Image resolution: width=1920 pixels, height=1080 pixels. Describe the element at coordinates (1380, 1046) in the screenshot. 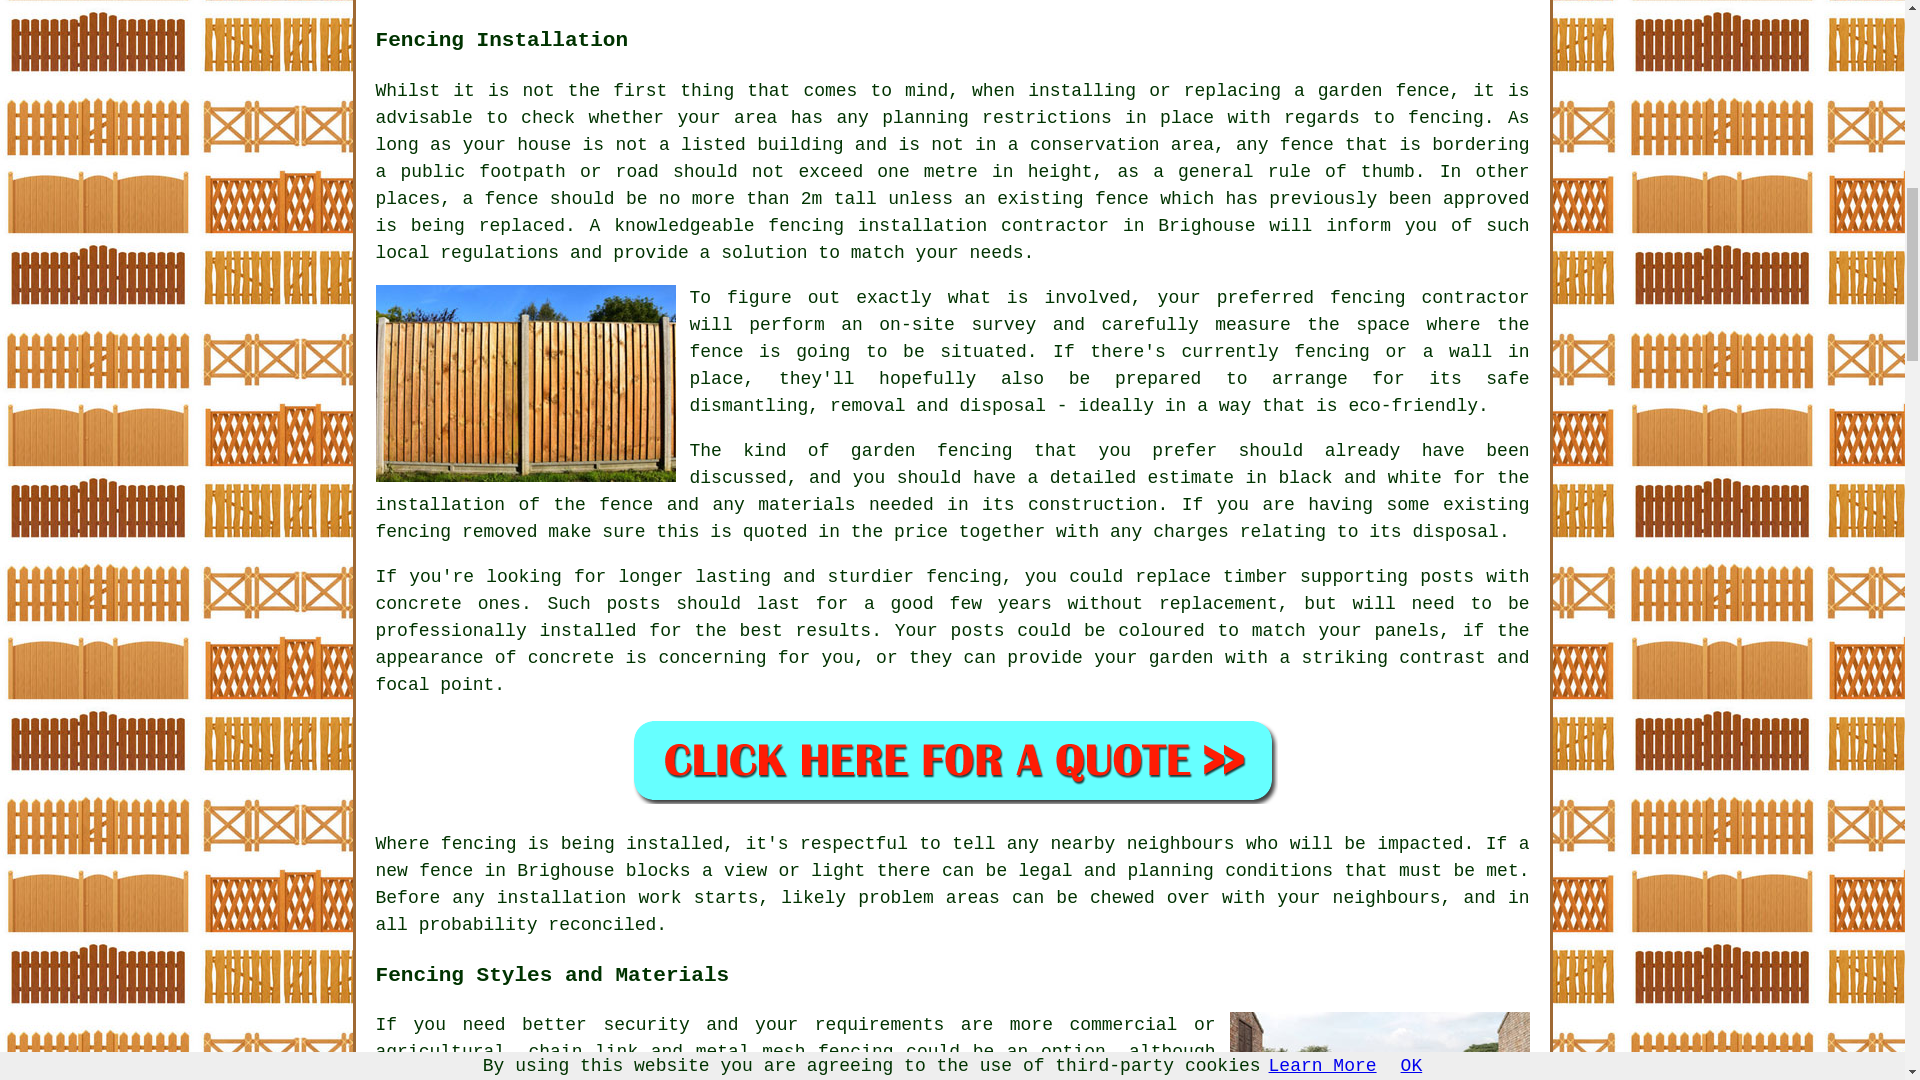

I see `Garden Fencing Near Brighouse West Yorkshire` at that location.